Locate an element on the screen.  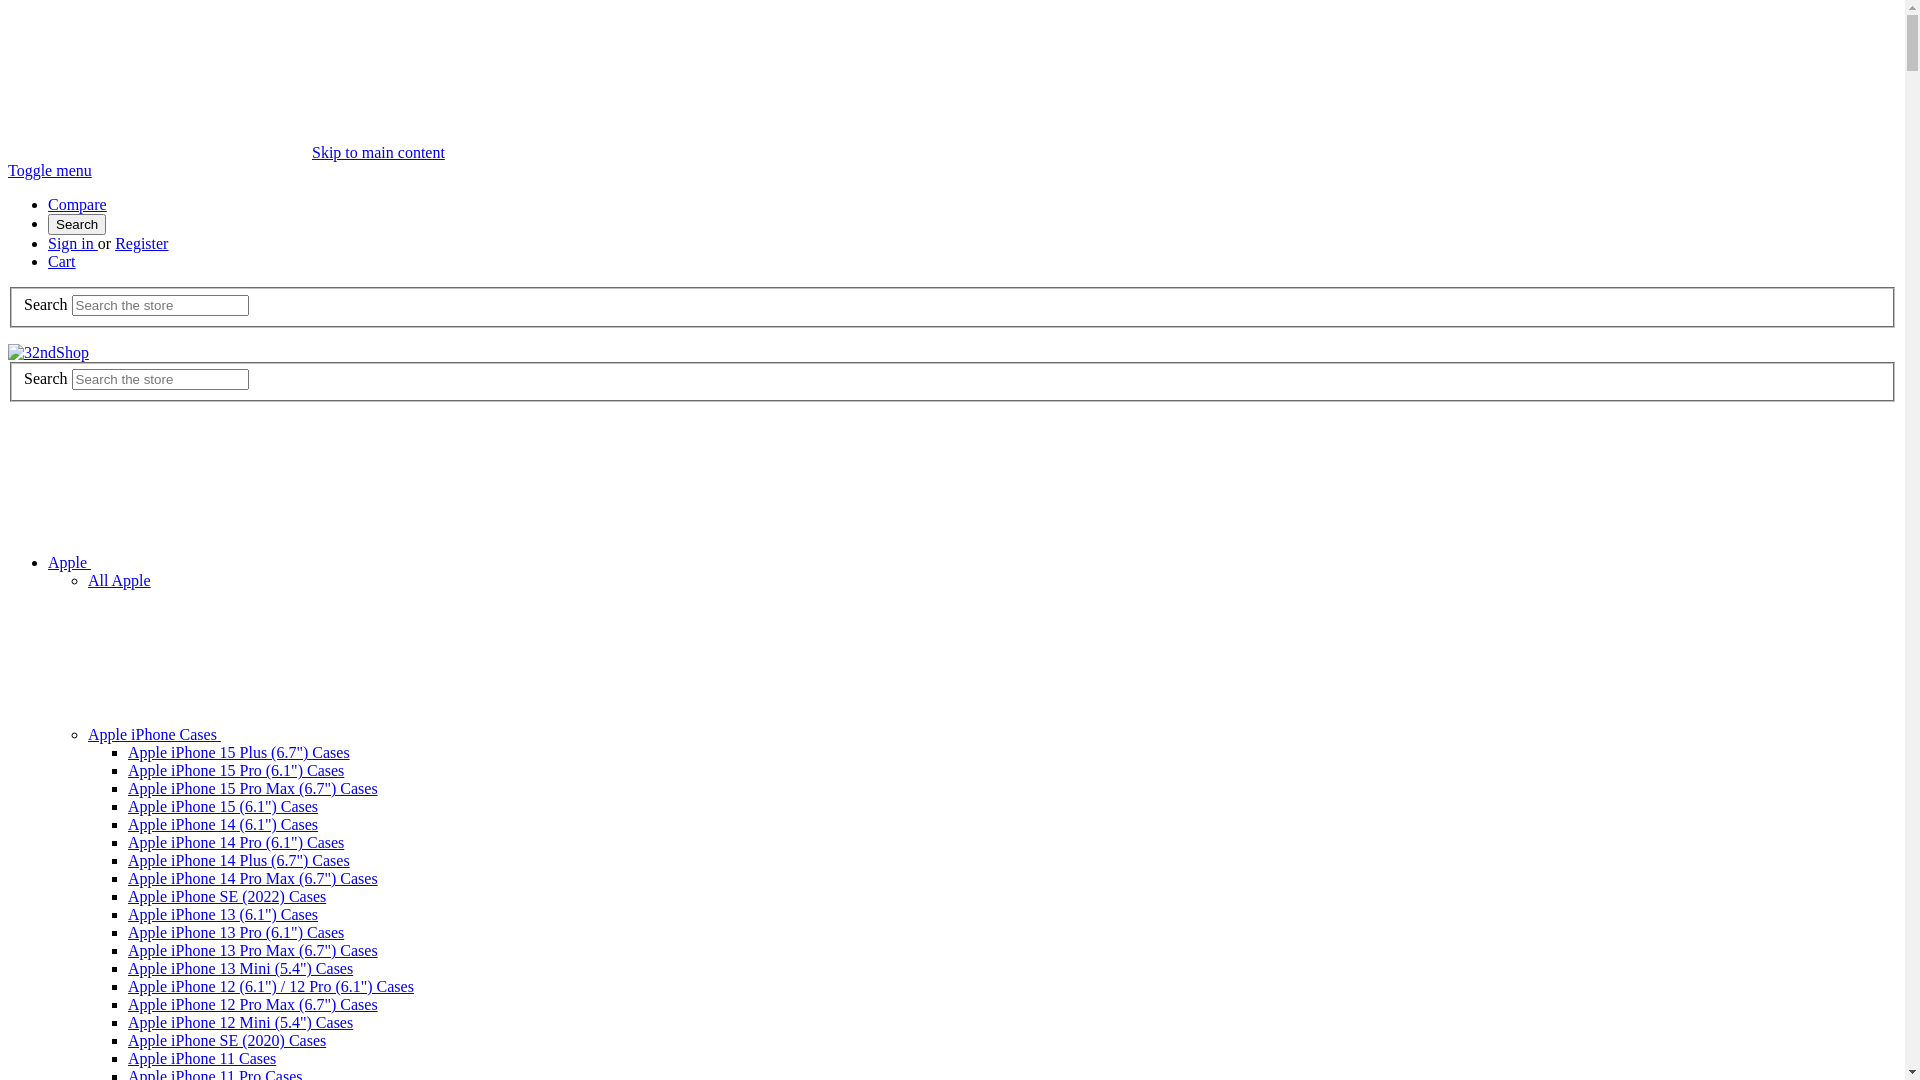
Apple iPhone 12 Mini (5.4") Cases is located at coordinates (240, 1022).